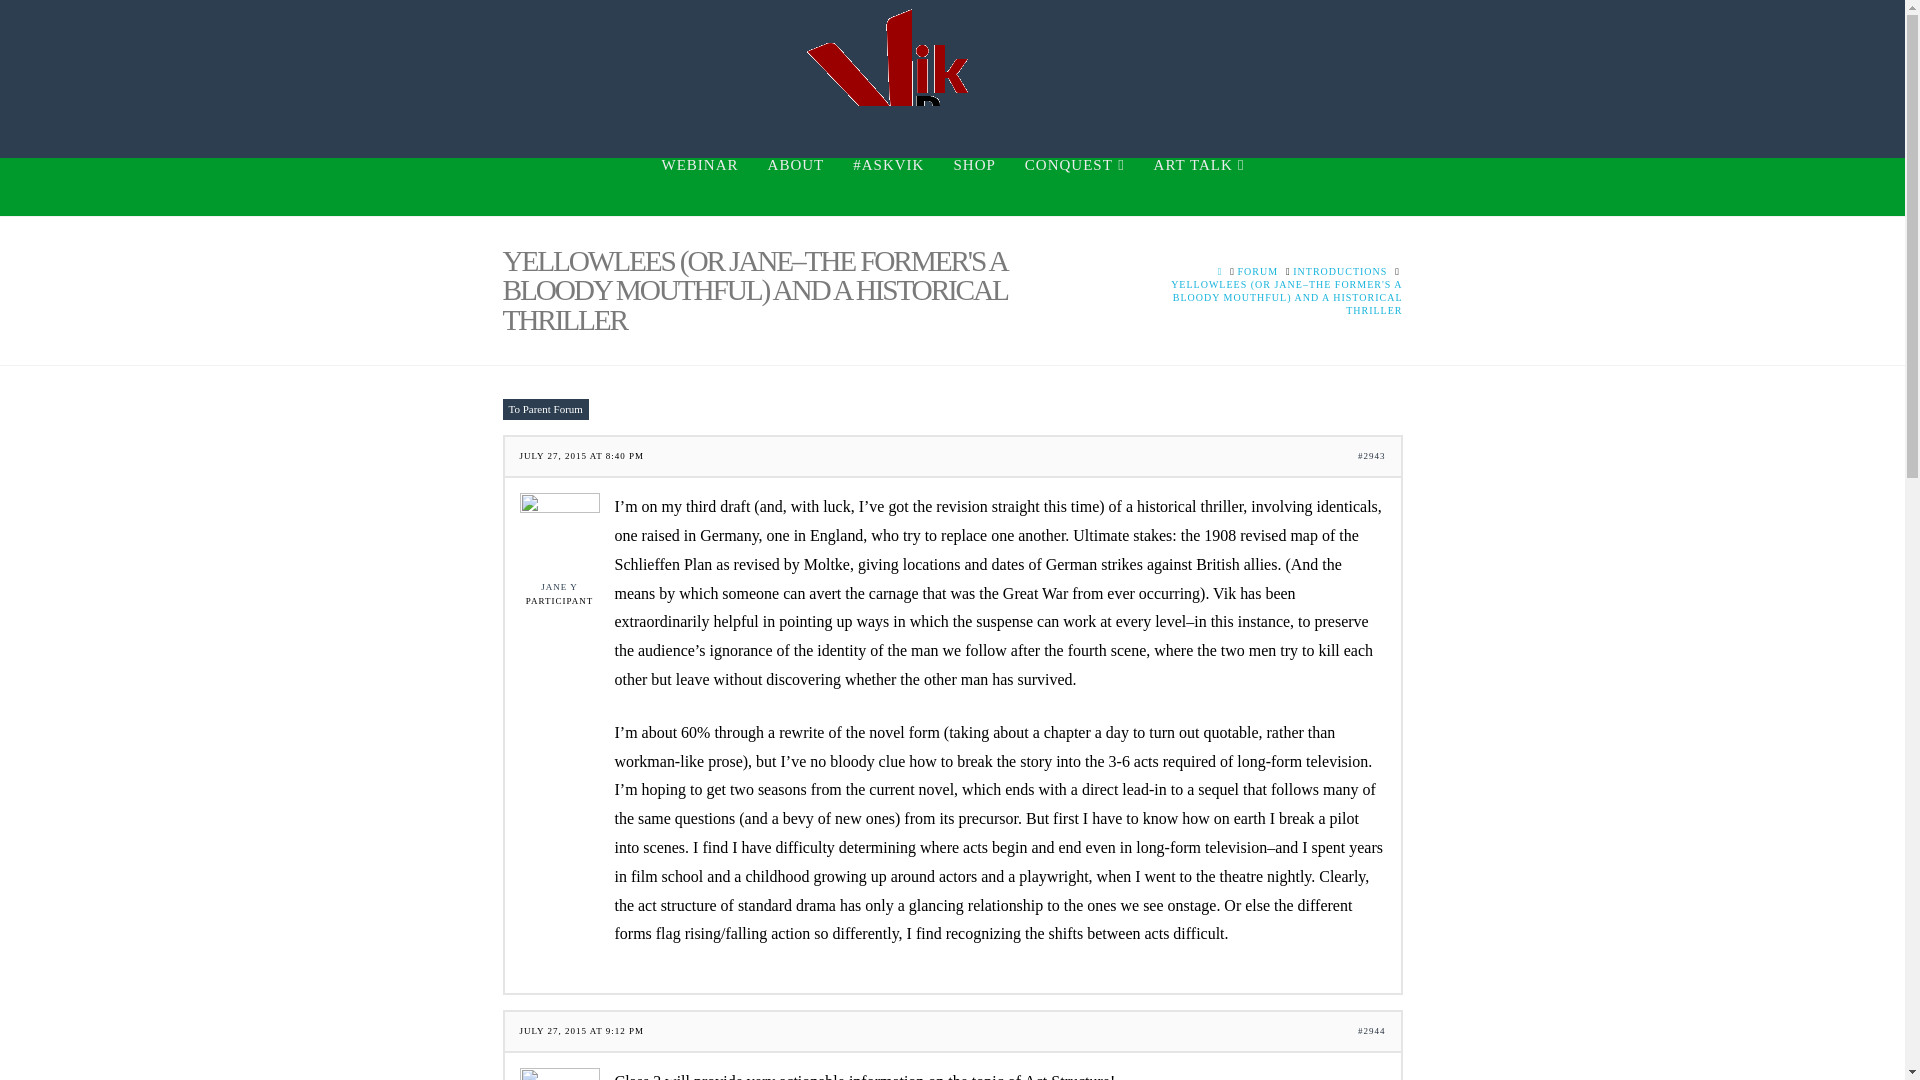 The height and width of the screenshot is (1080, 1920). I want to click on To Parent Forum, so click(544, 409).